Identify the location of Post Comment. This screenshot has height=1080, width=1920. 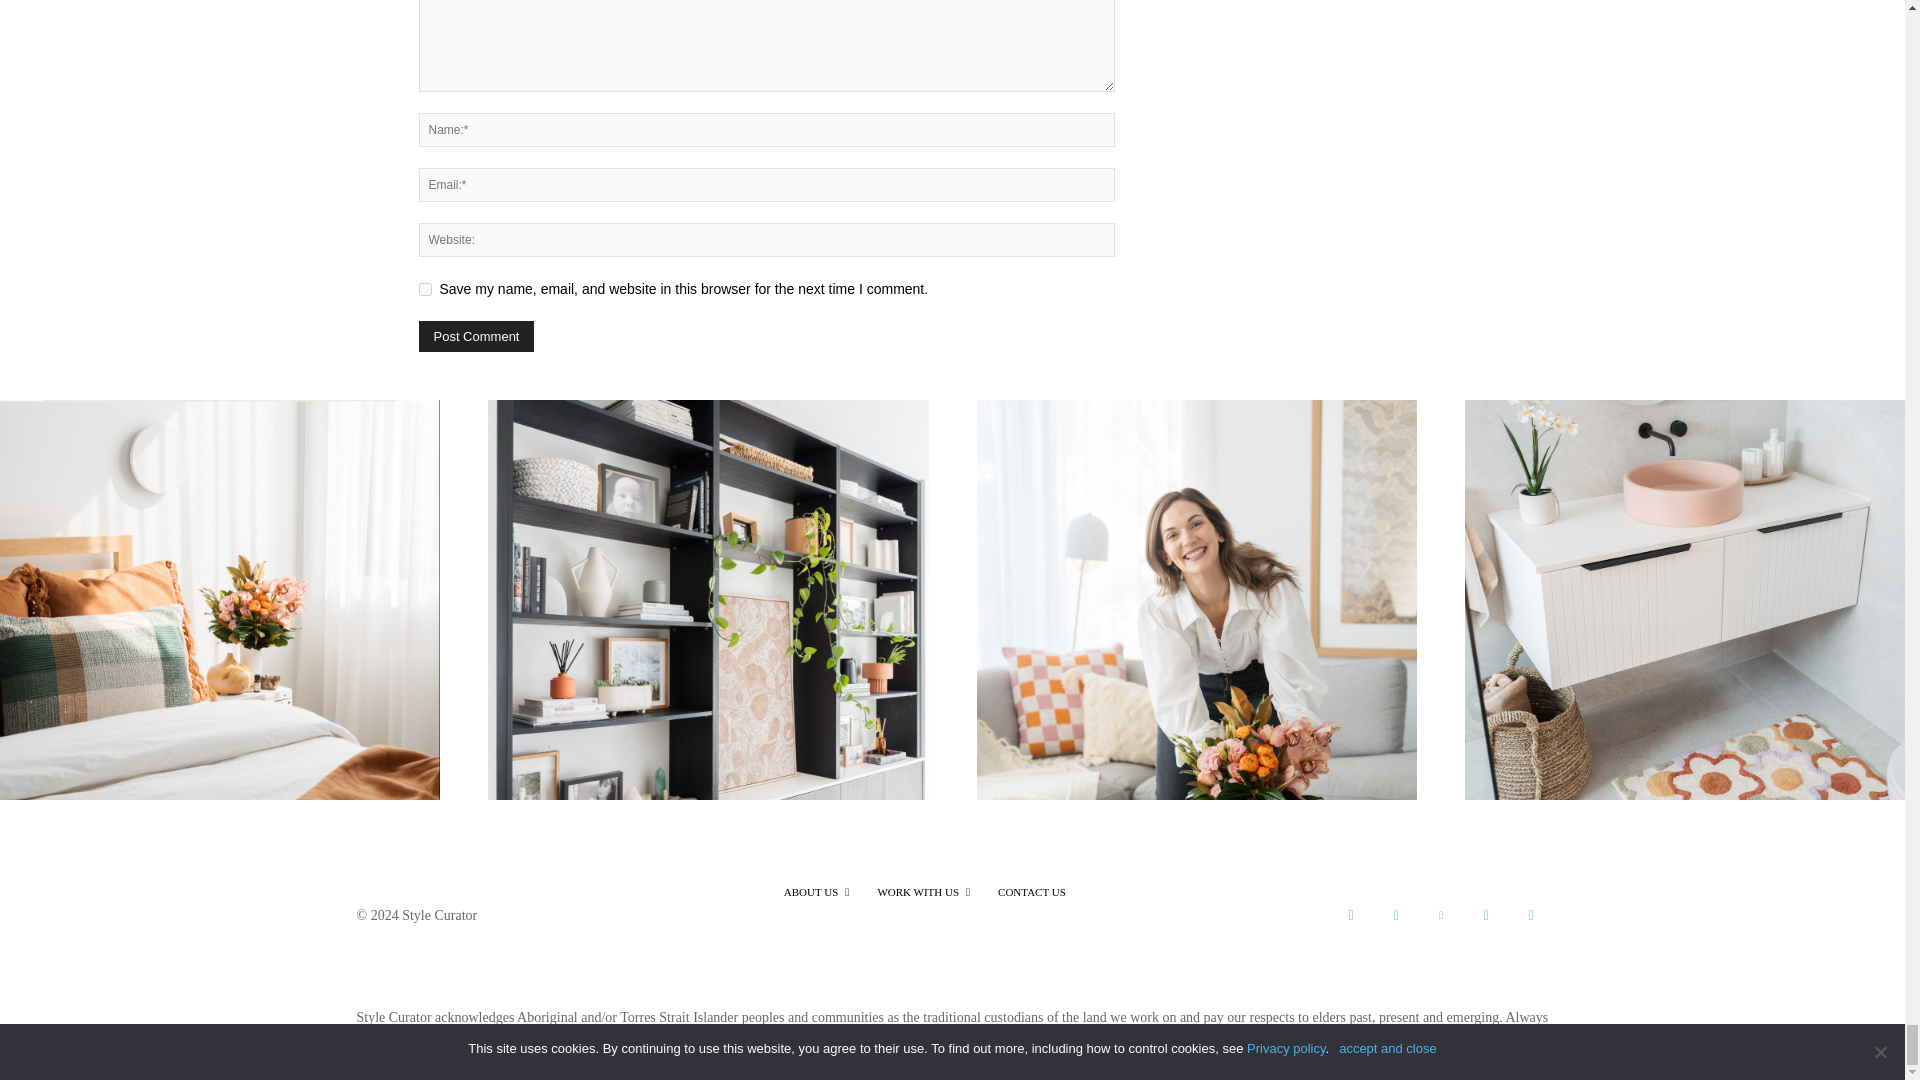
(476, 336).